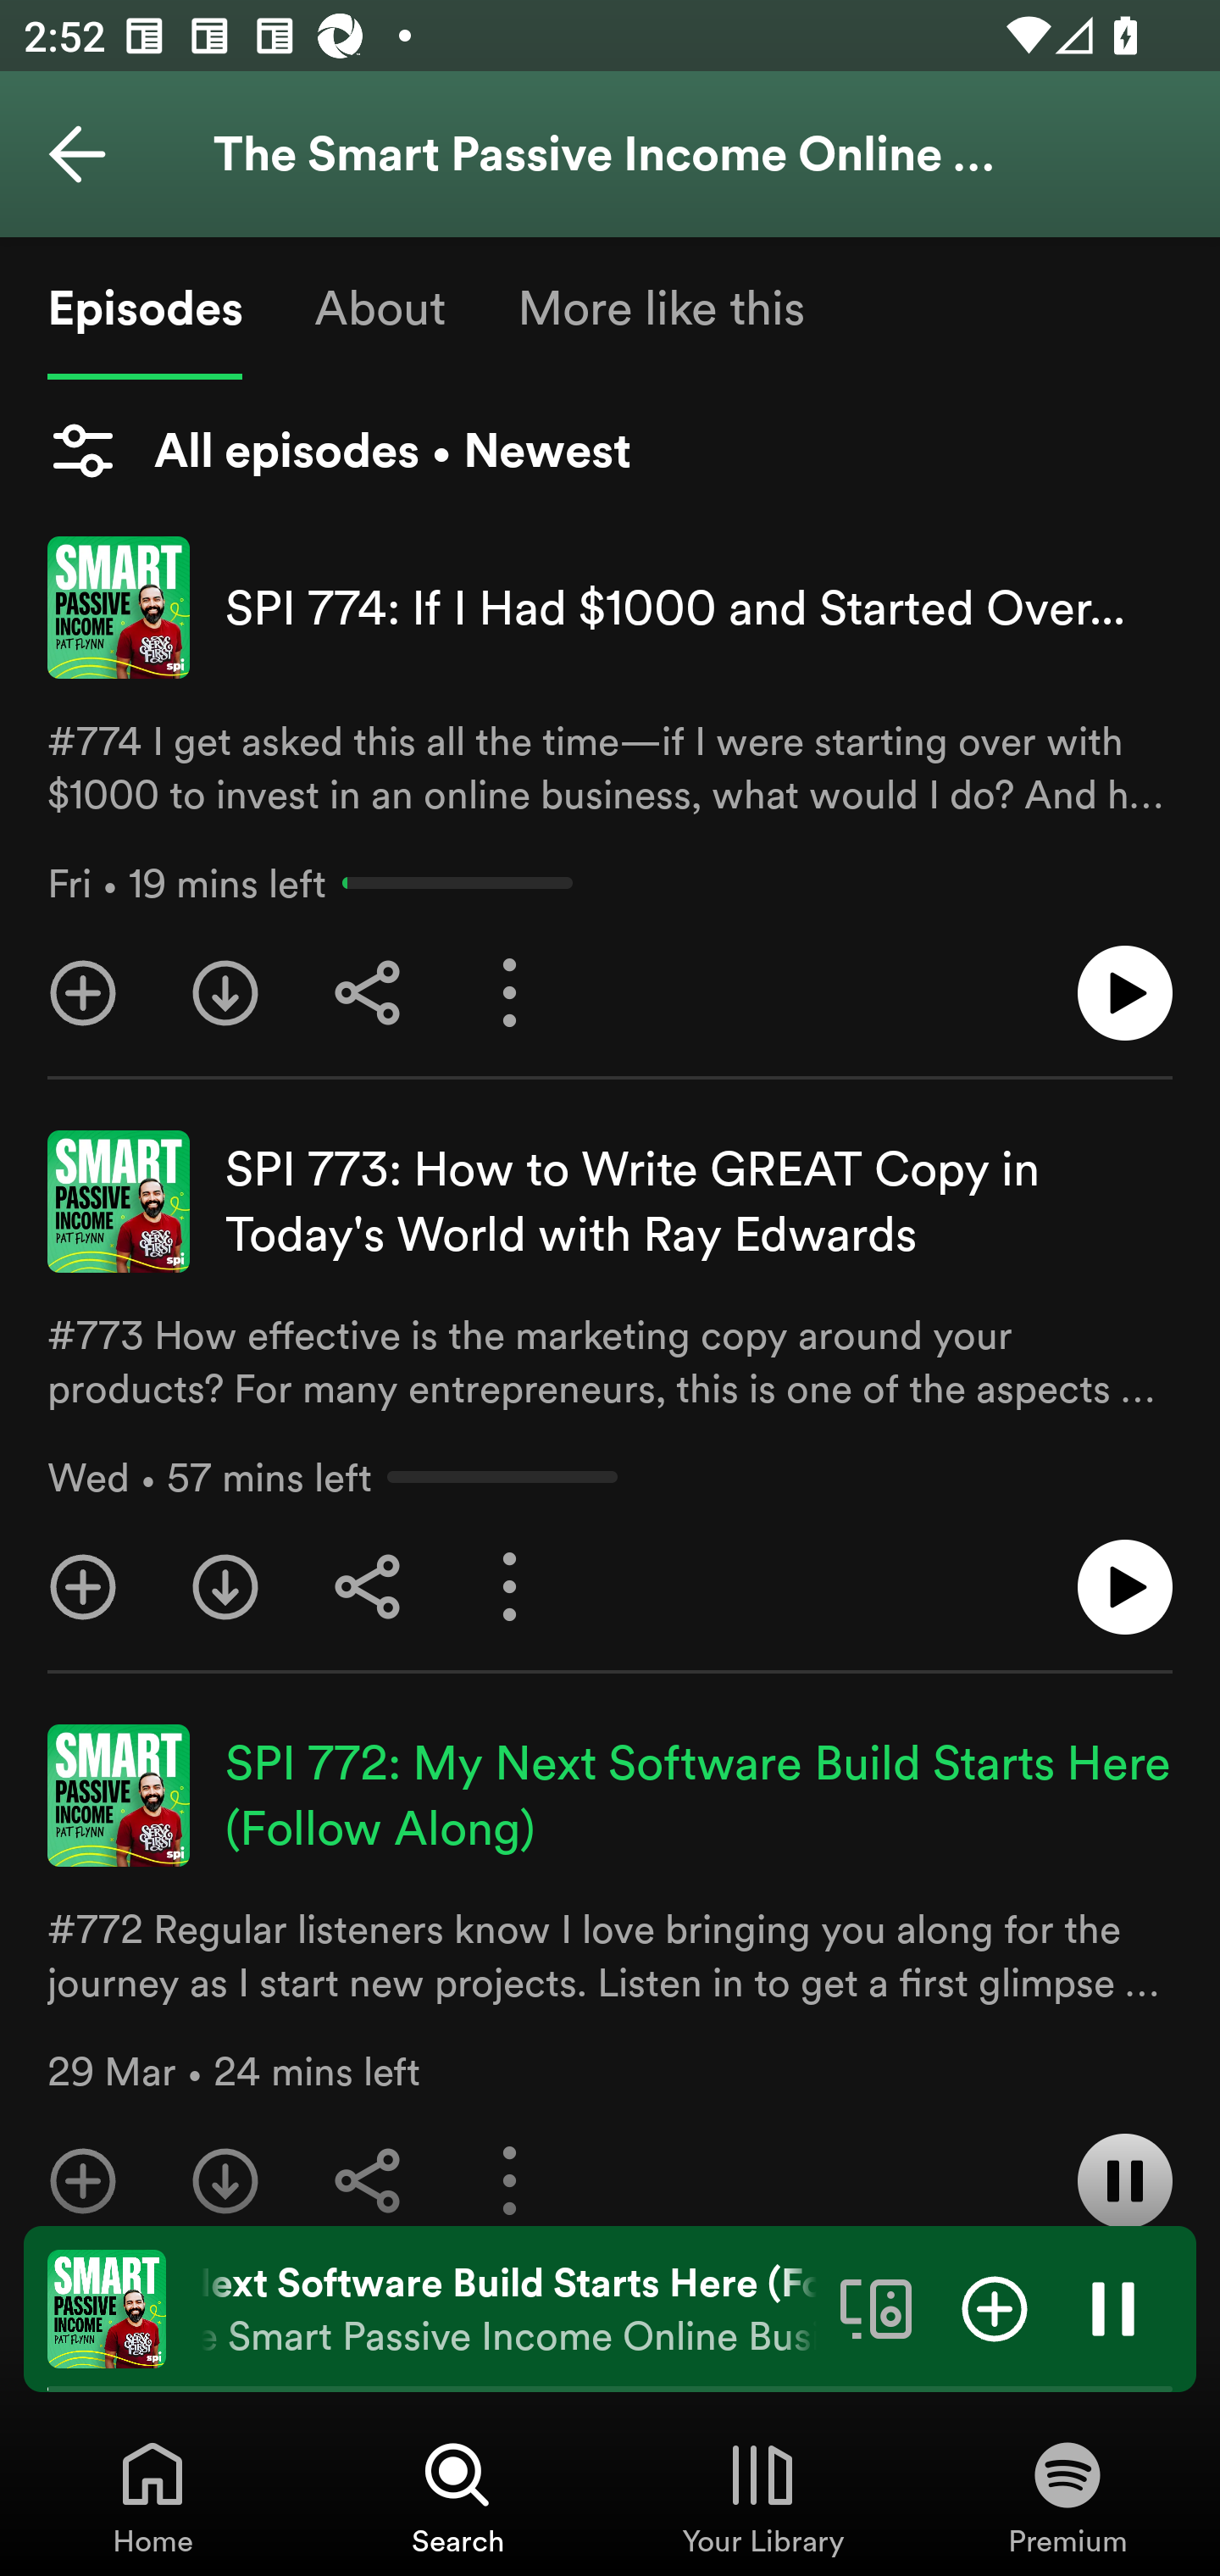  What do you see at coordinates (1067, 2496) in the screenshot?
I see `Premium, Tab 4 of 4 Premium Premium` at bounding box center [1067, 2496].